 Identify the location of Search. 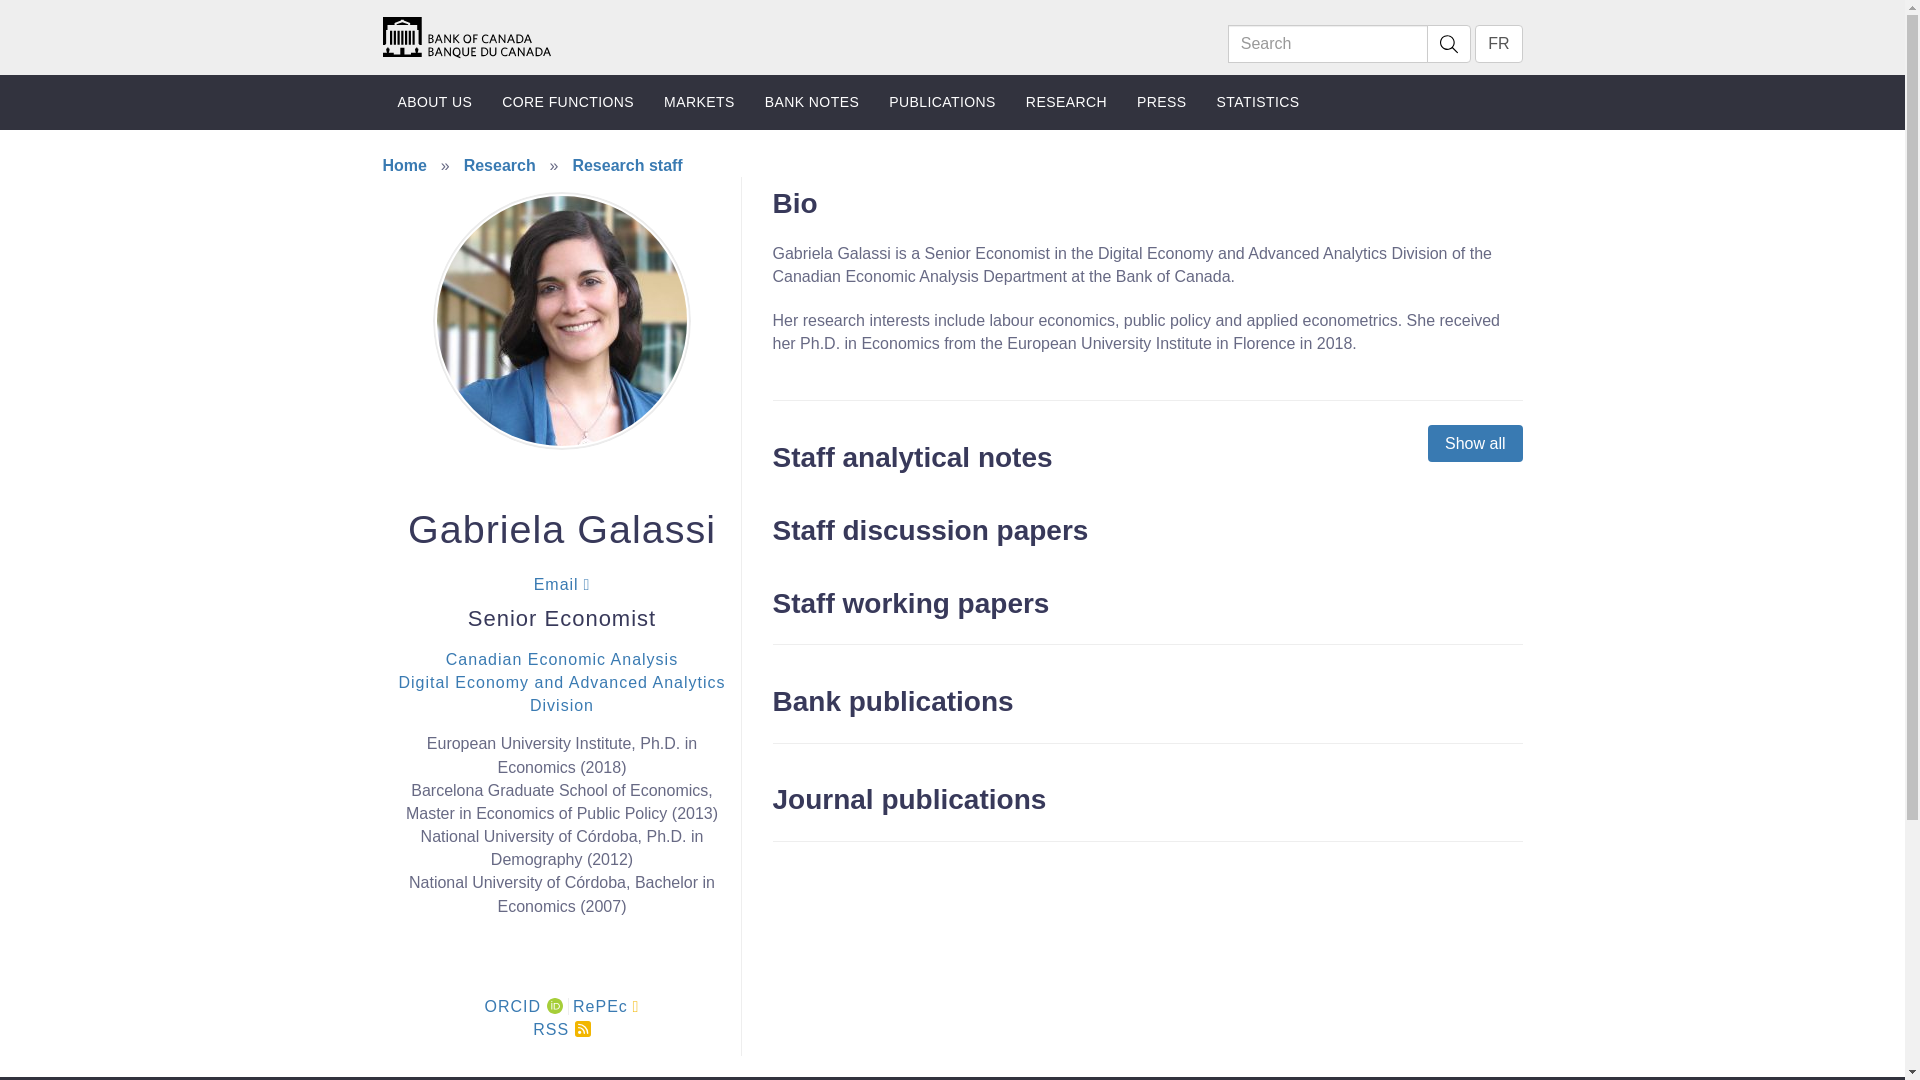
(1328, 43).